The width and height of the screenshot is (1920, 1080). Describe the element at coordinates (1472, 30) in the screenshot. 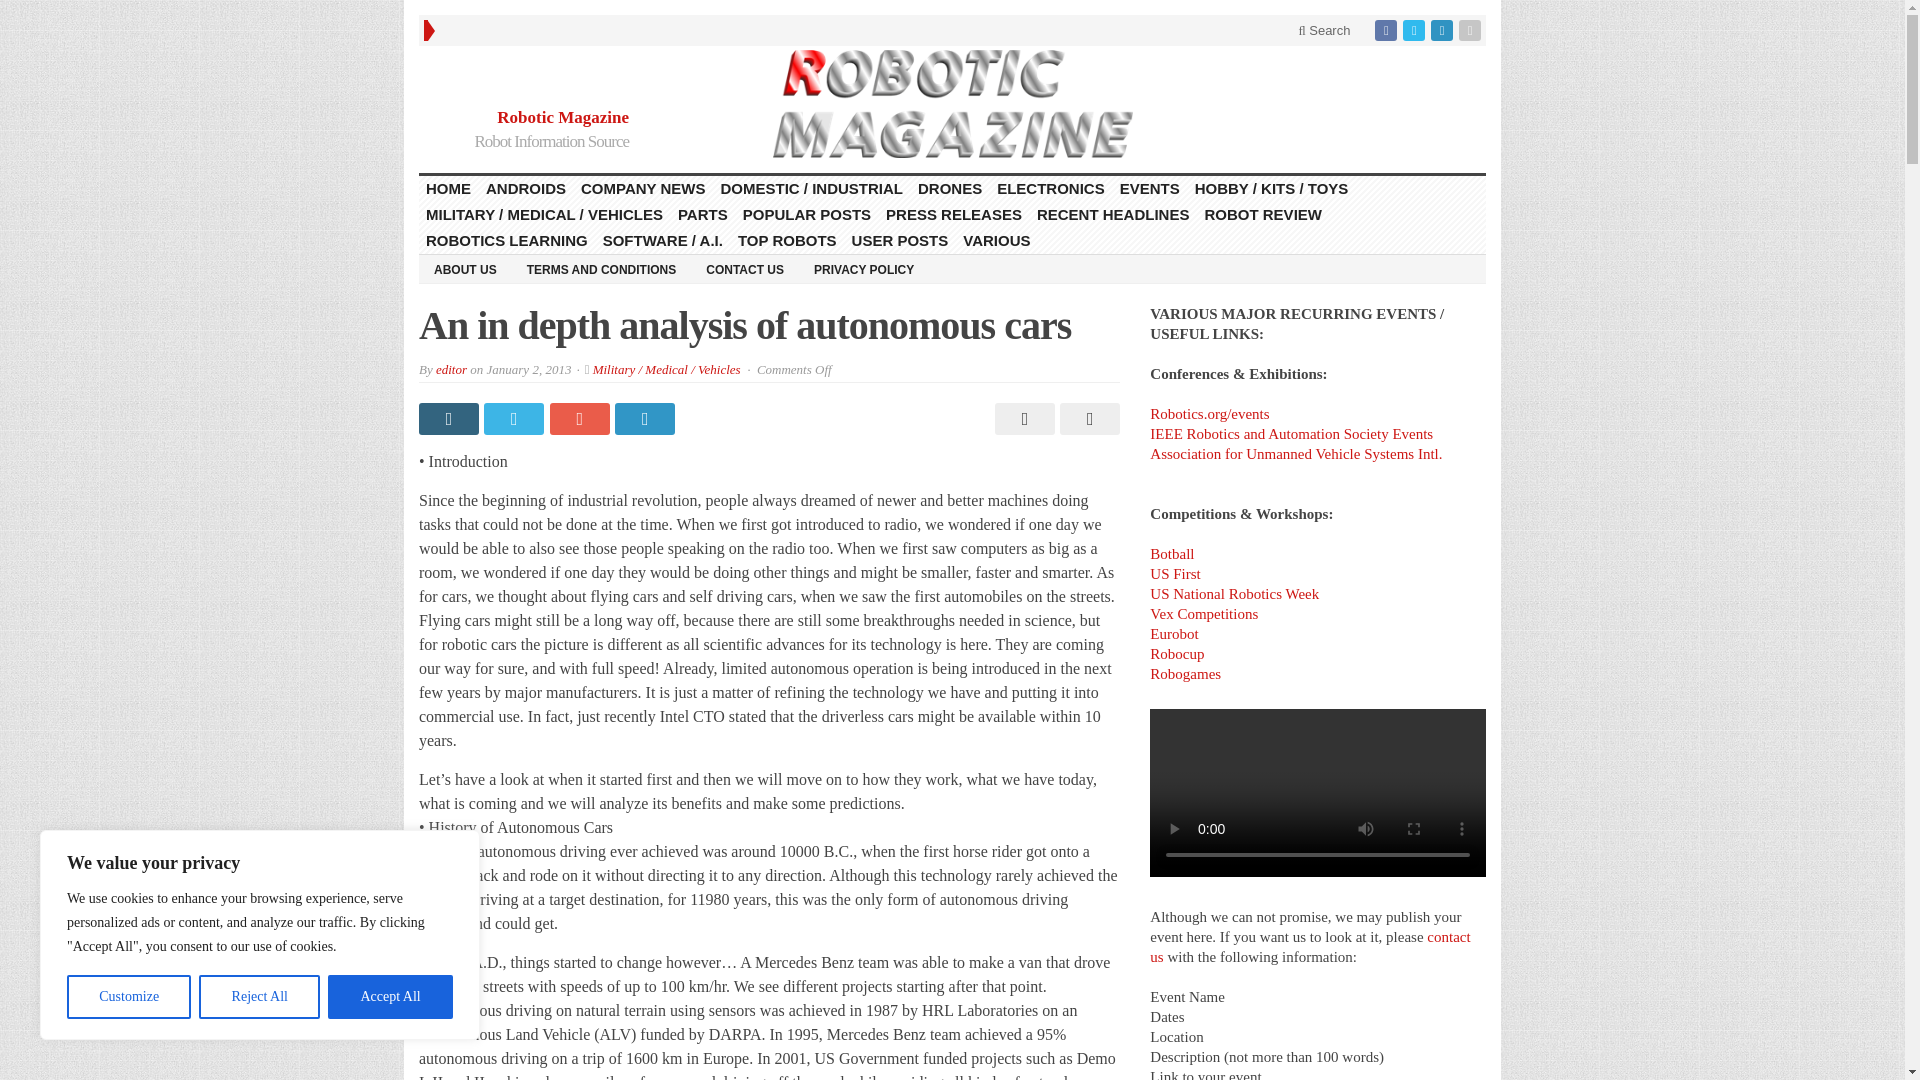

I see `Site feed` at that location.